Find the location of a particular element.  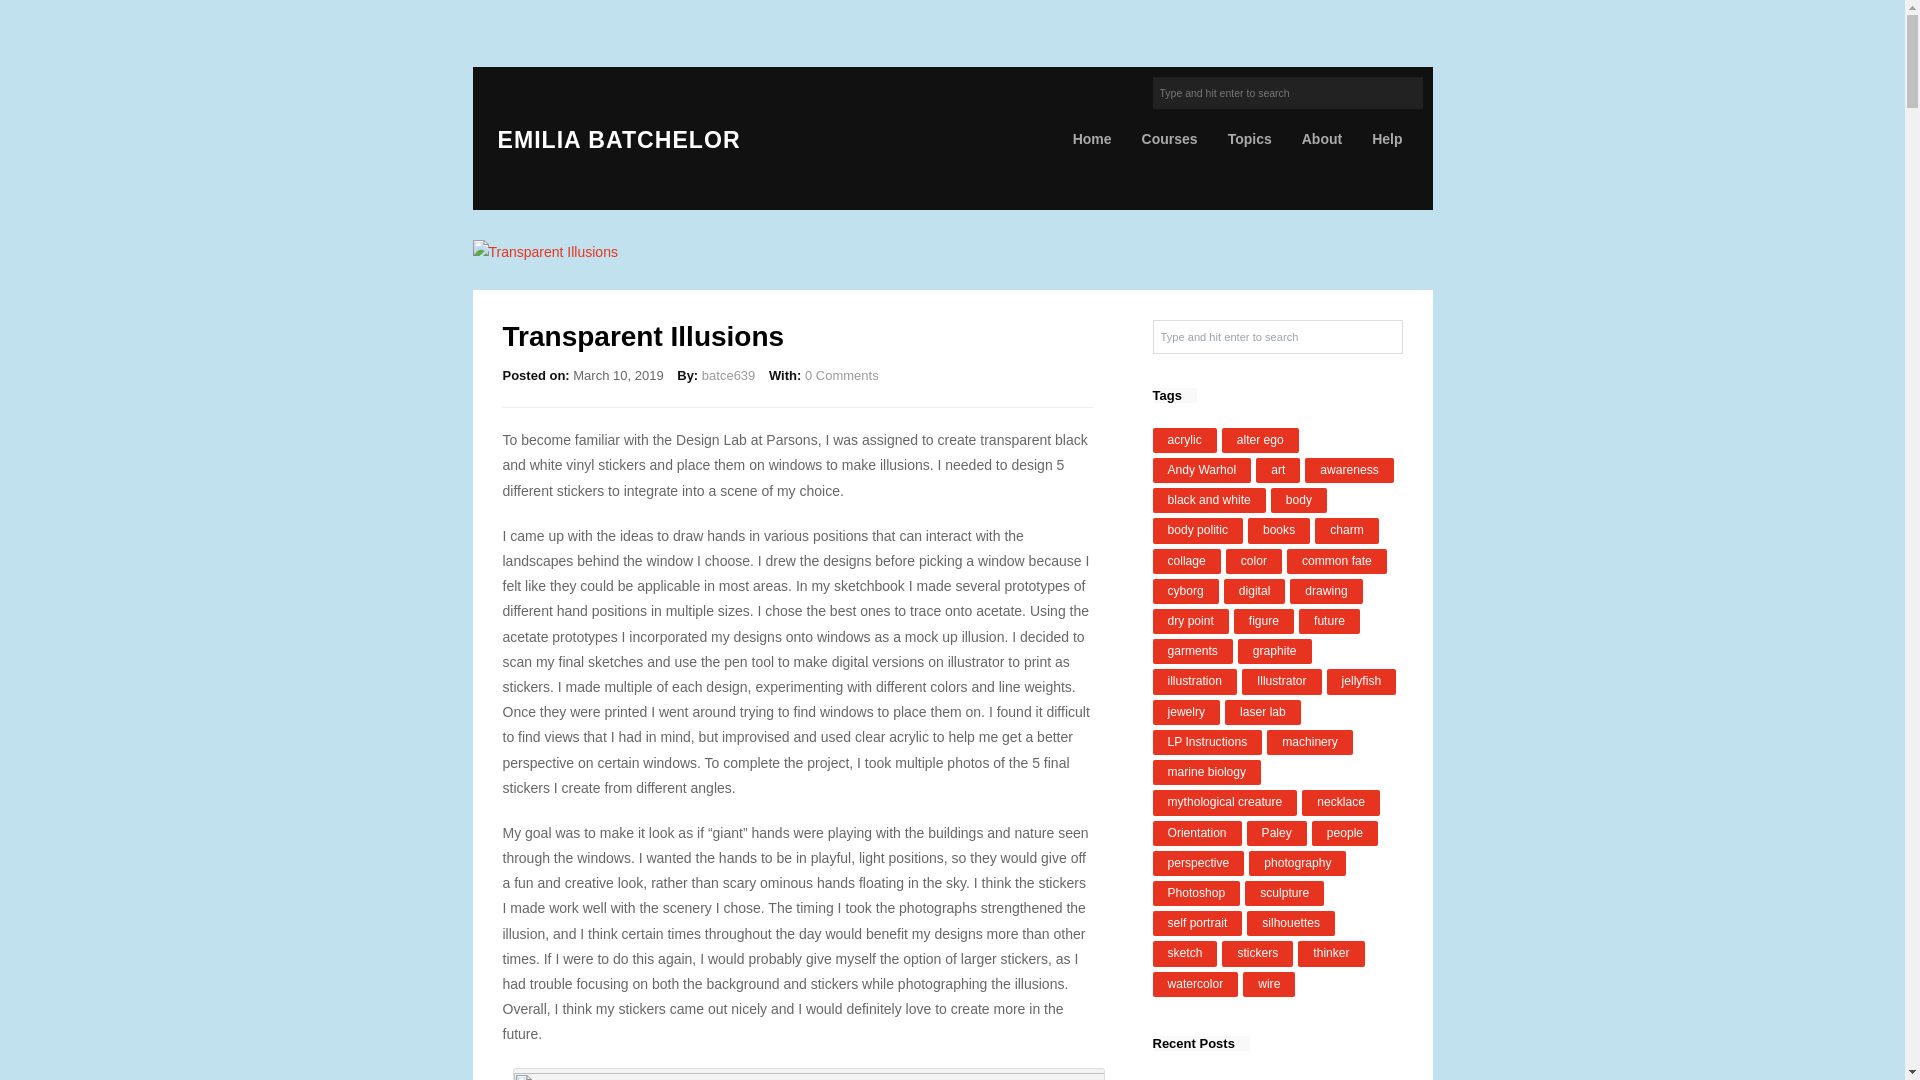

Type and hit enter to search is located at coordinates (1276, 336).